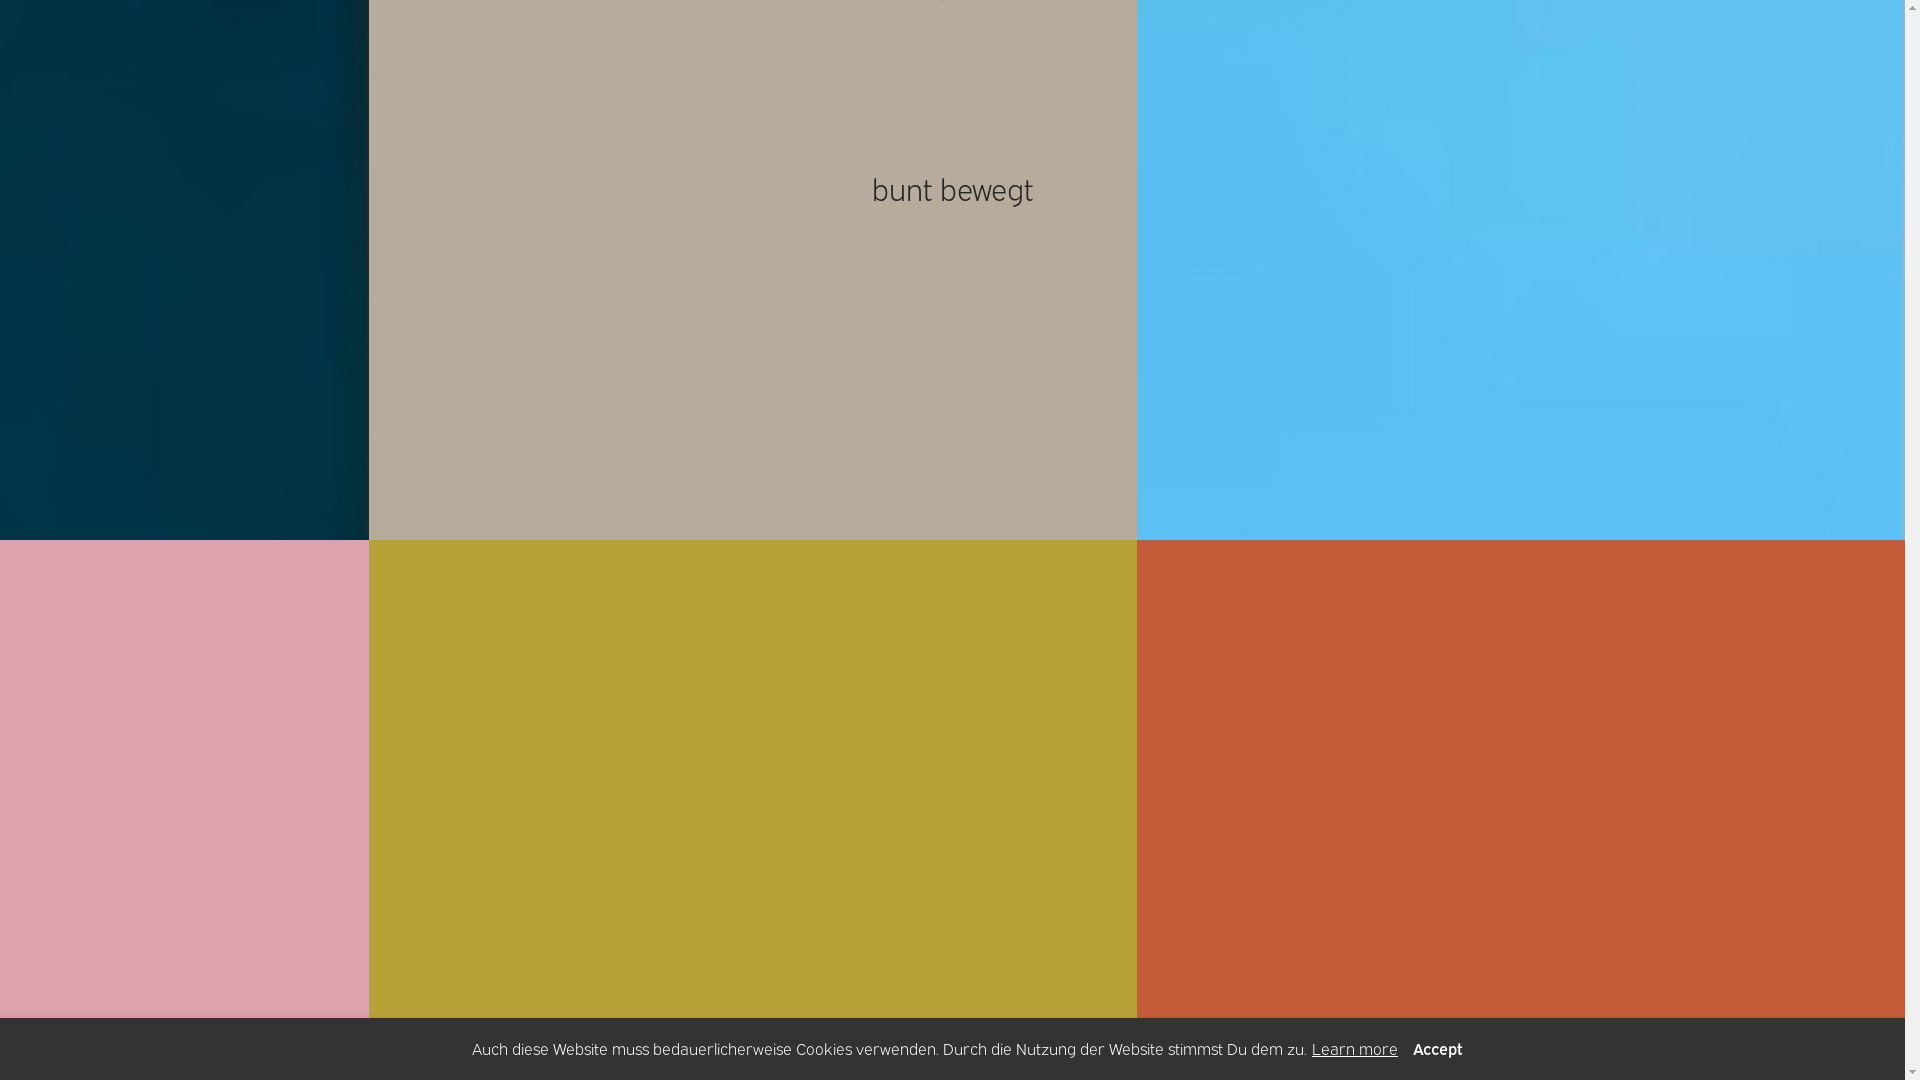 This screenshot has height=1080, width=1920. Describe the element at coordinates (245, 31) in the screenshot. I see `BettinaMeuli` at that location.